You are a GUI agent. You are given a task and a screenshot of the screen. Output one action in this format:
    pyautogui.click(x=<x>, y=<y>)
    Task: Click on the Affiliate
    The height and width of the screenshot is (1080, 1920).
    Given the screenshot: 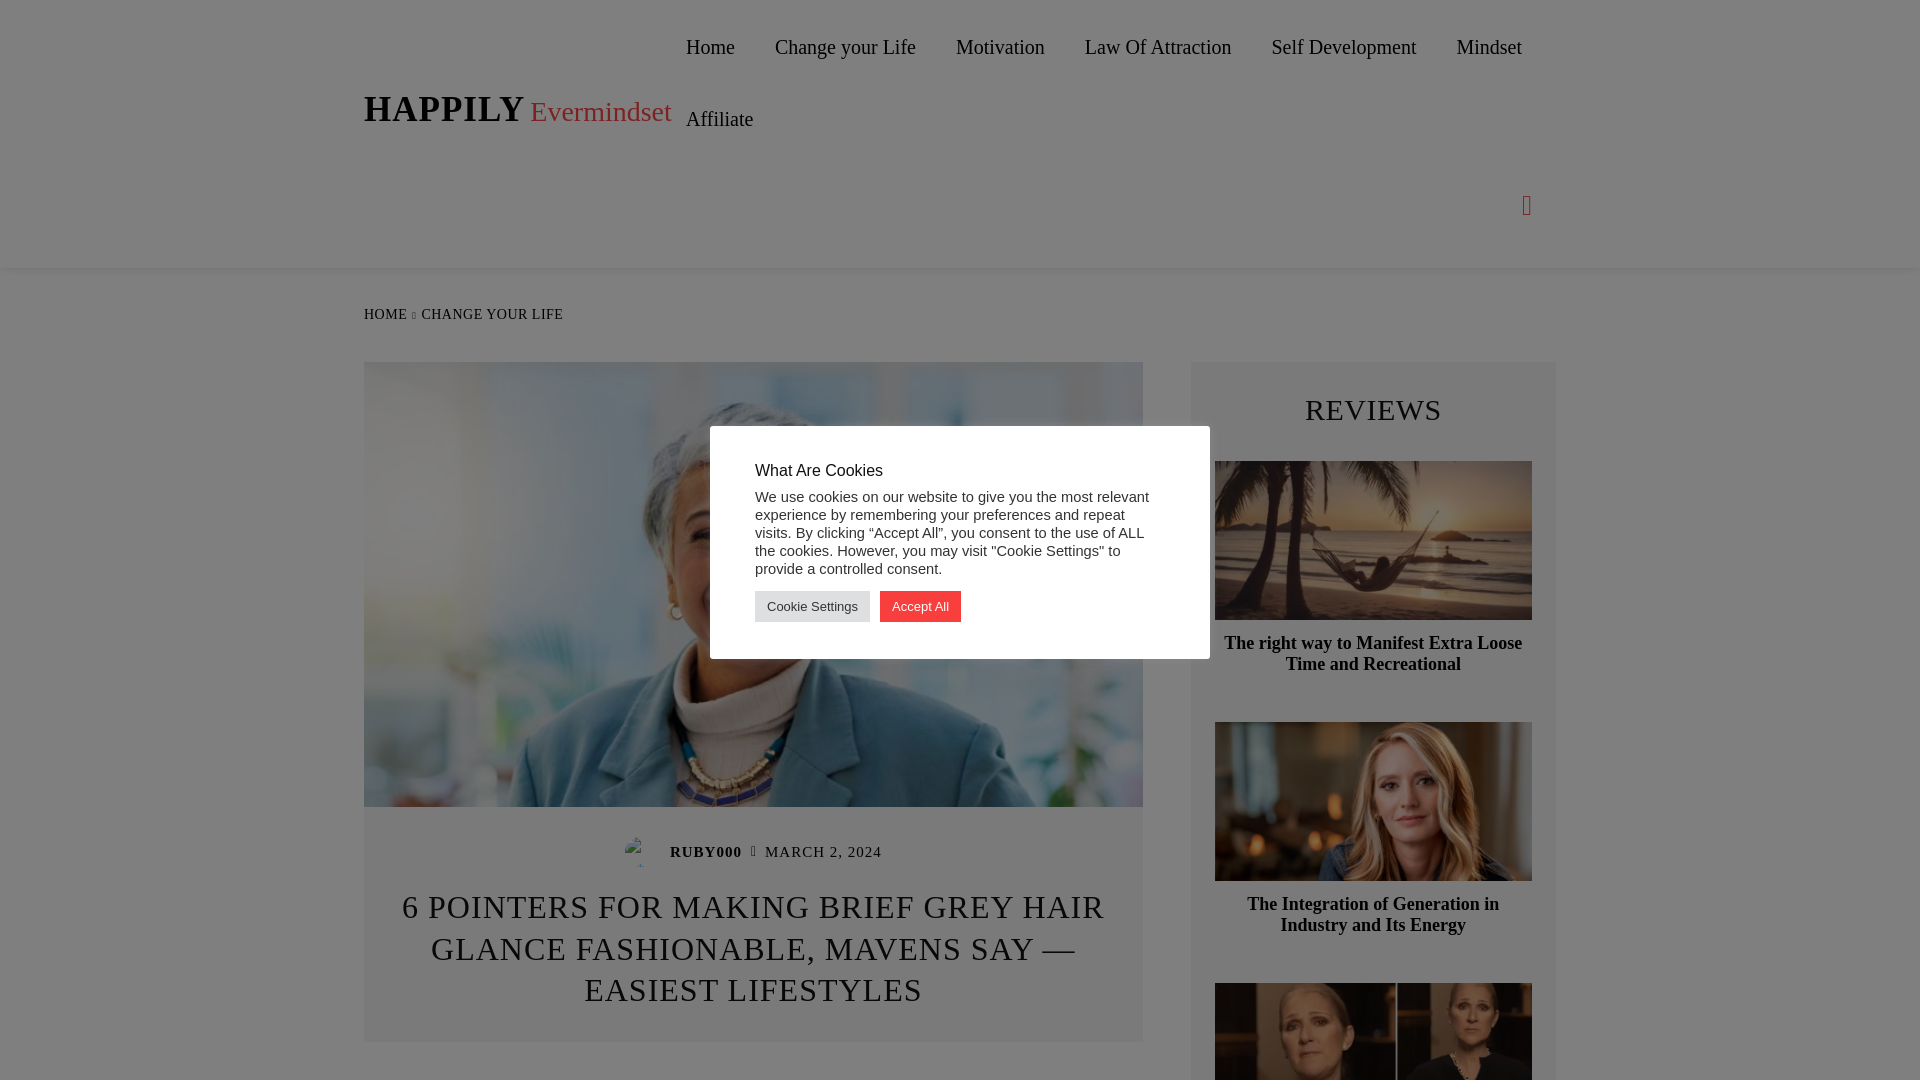 What is the action you would take?
    pyautogui.click(x=720, y=119)
    